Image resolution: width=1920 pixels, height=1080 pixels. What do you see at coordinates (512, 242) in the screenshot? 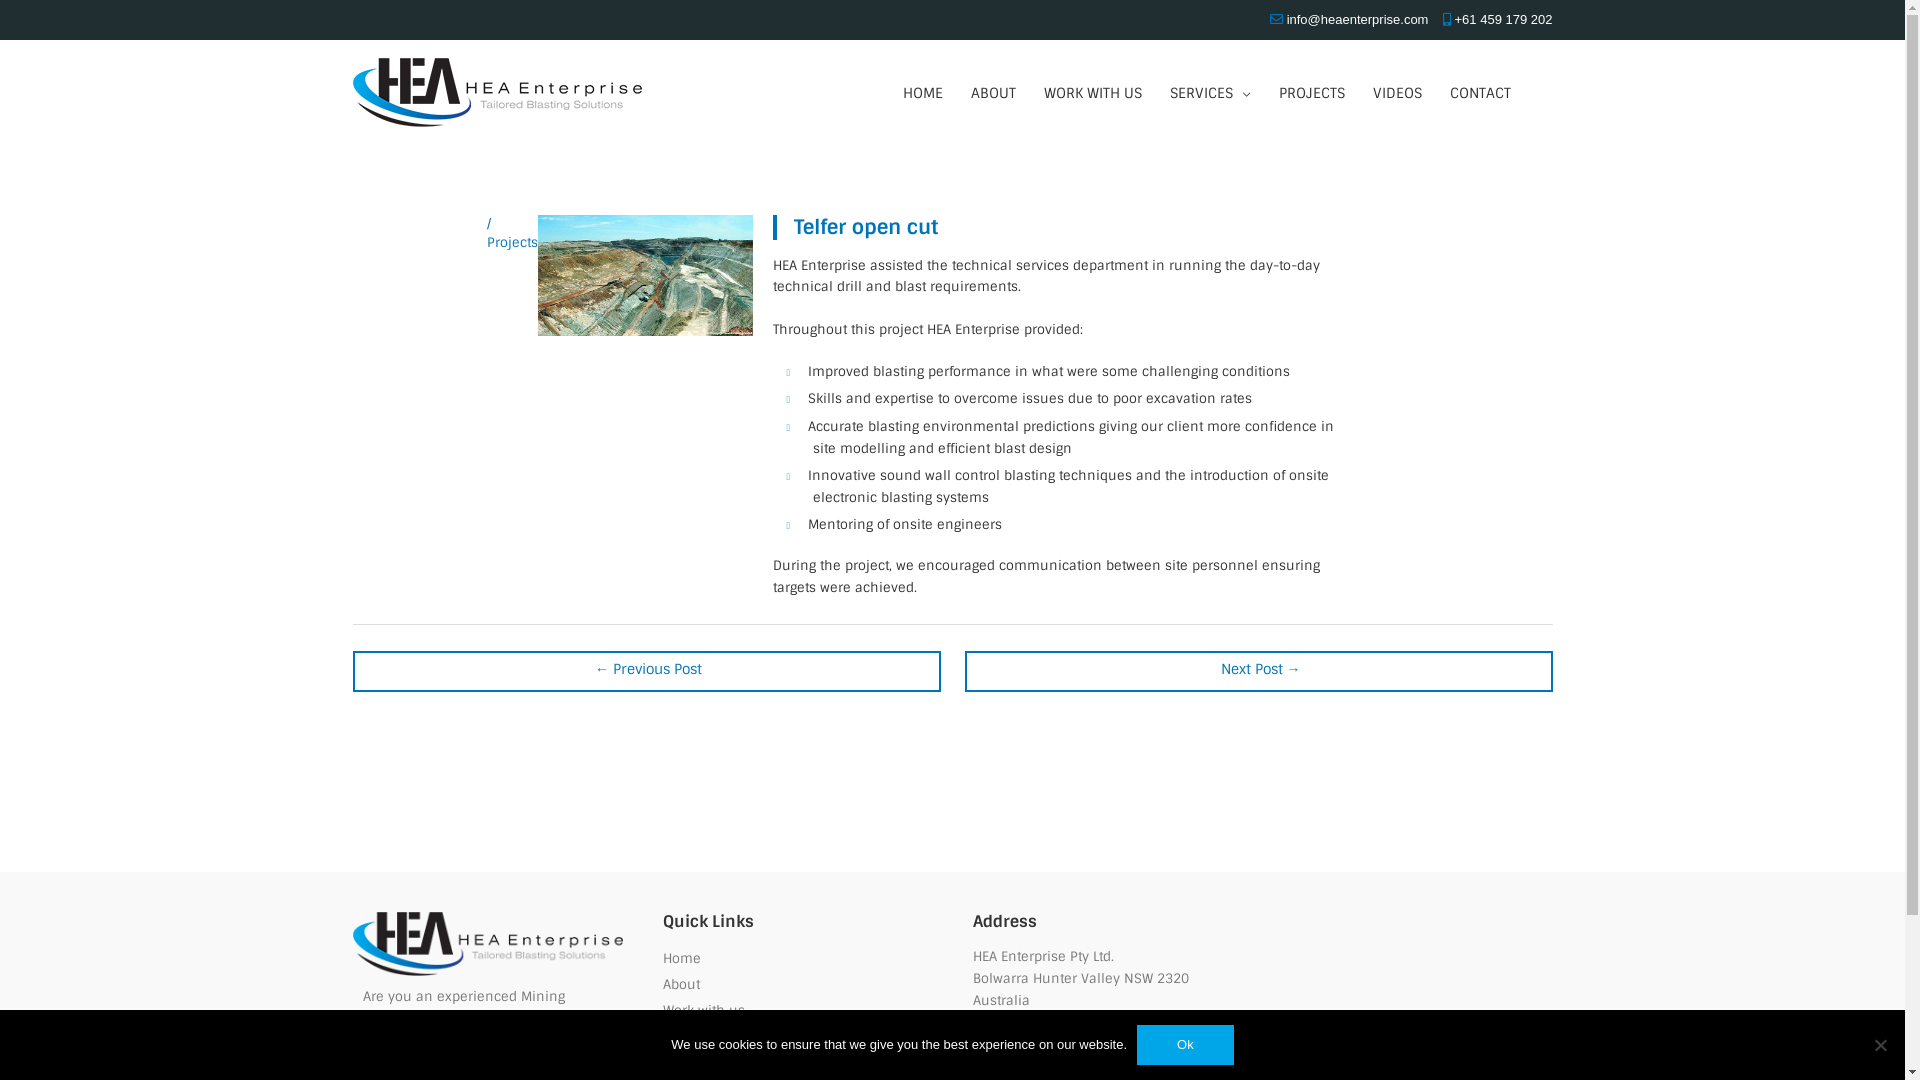
I see `Projects` at bounding box center [512, 242].